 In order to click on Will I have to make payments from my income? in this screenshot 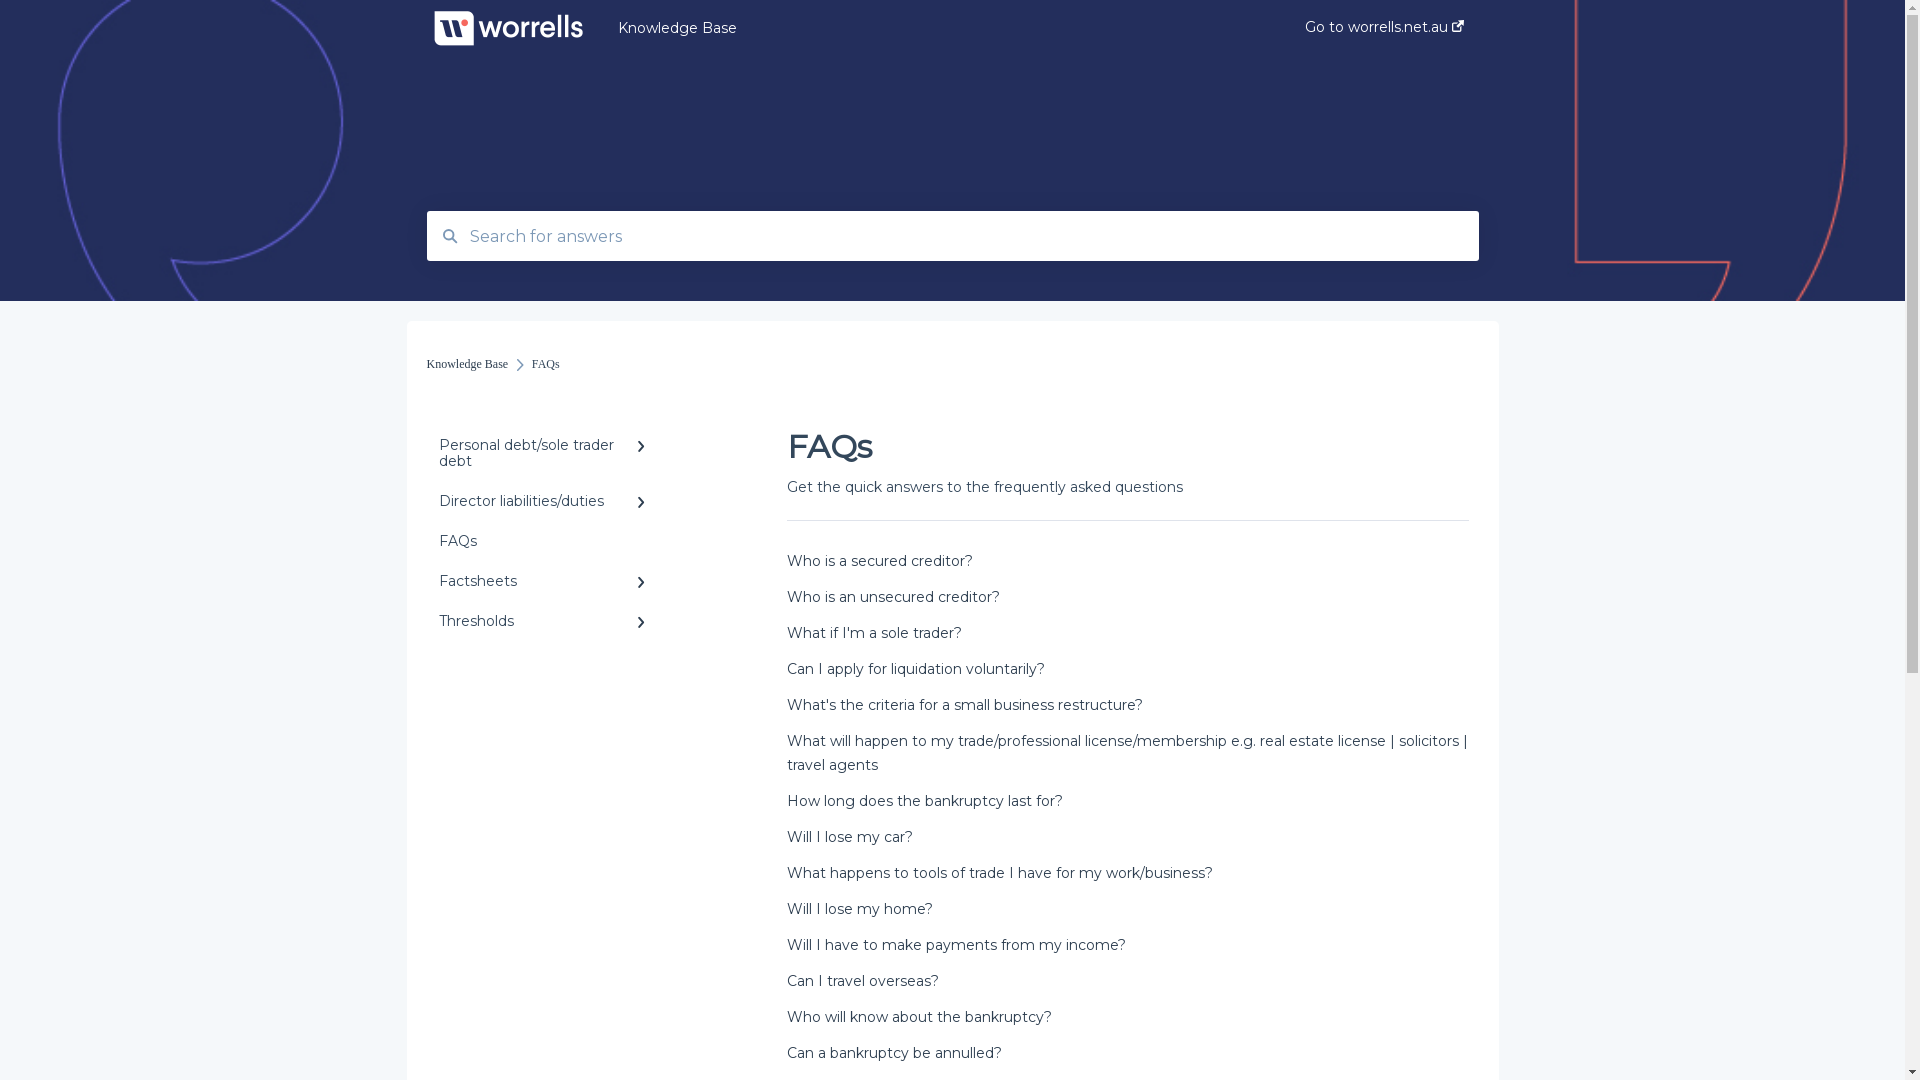, I will do `click(956, 945)`.